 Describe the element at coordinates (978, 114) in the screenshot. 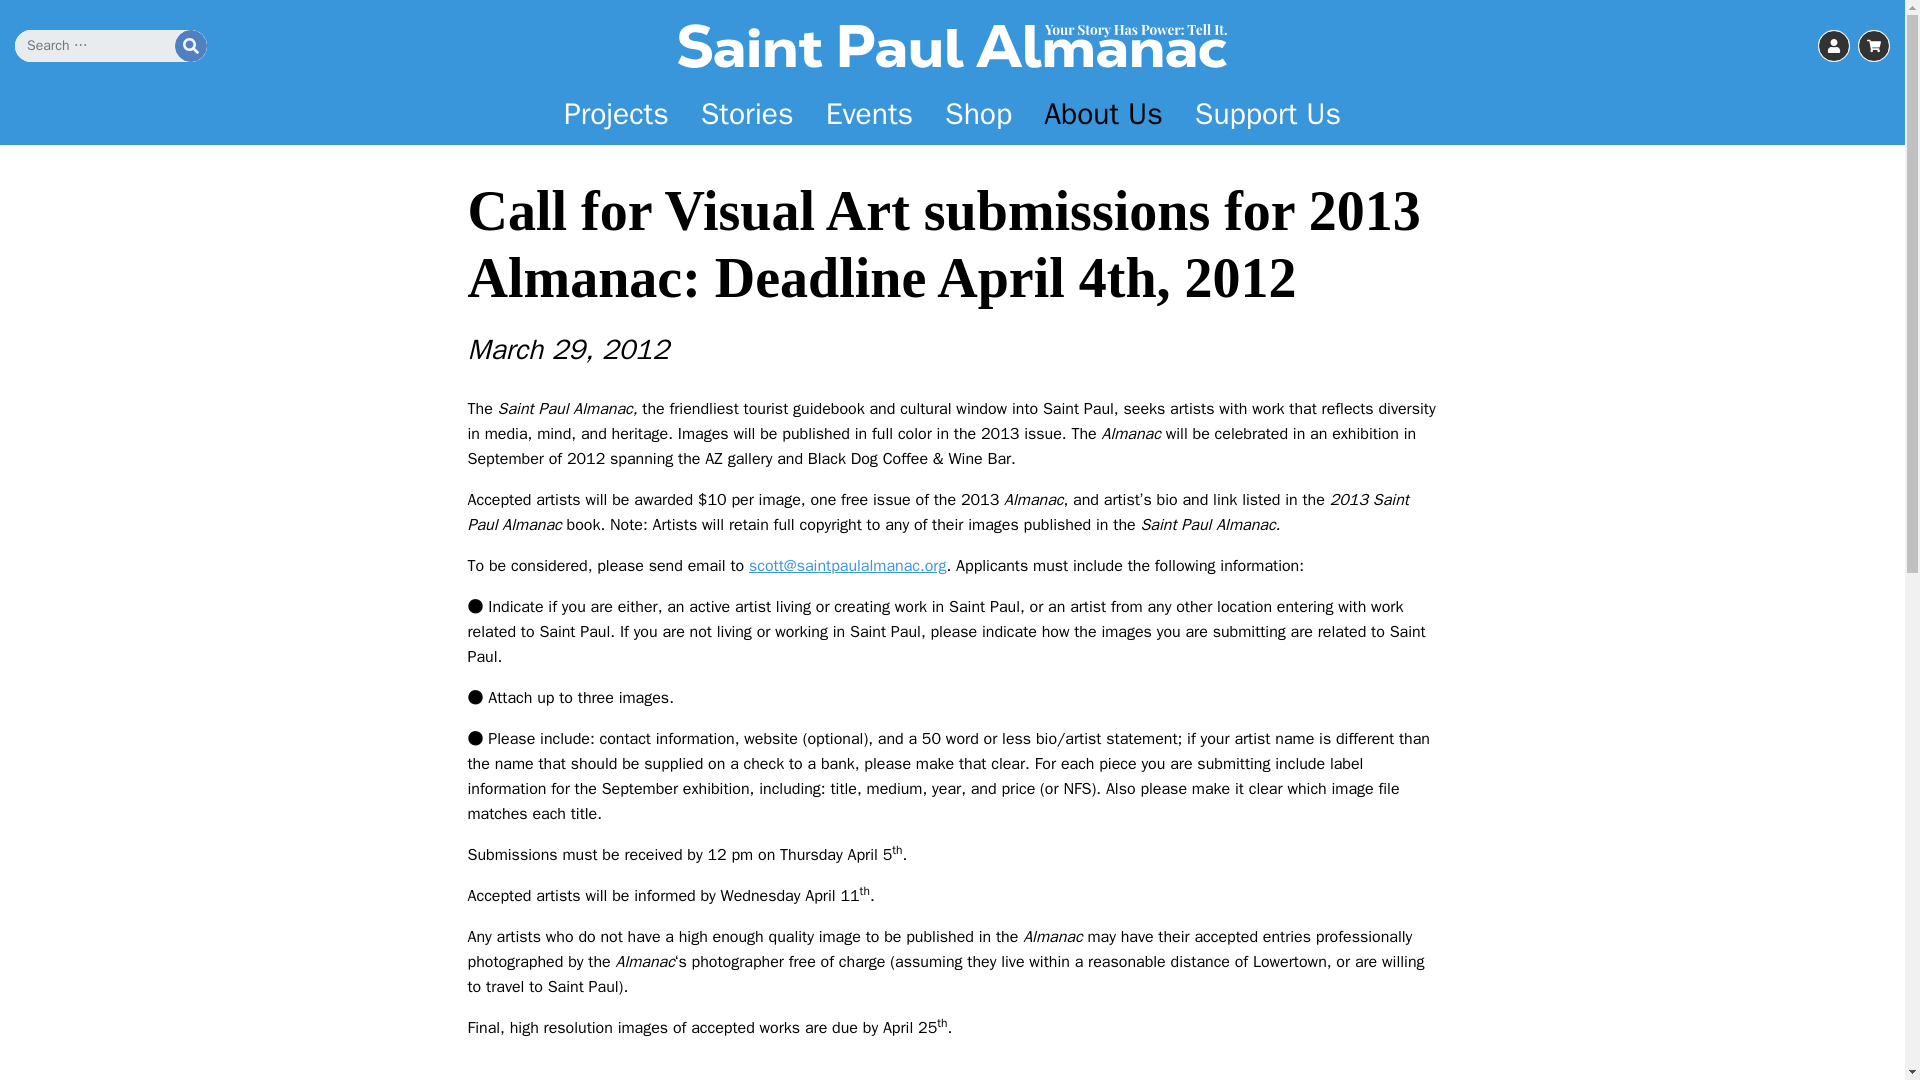

I see `Shop` at that location.